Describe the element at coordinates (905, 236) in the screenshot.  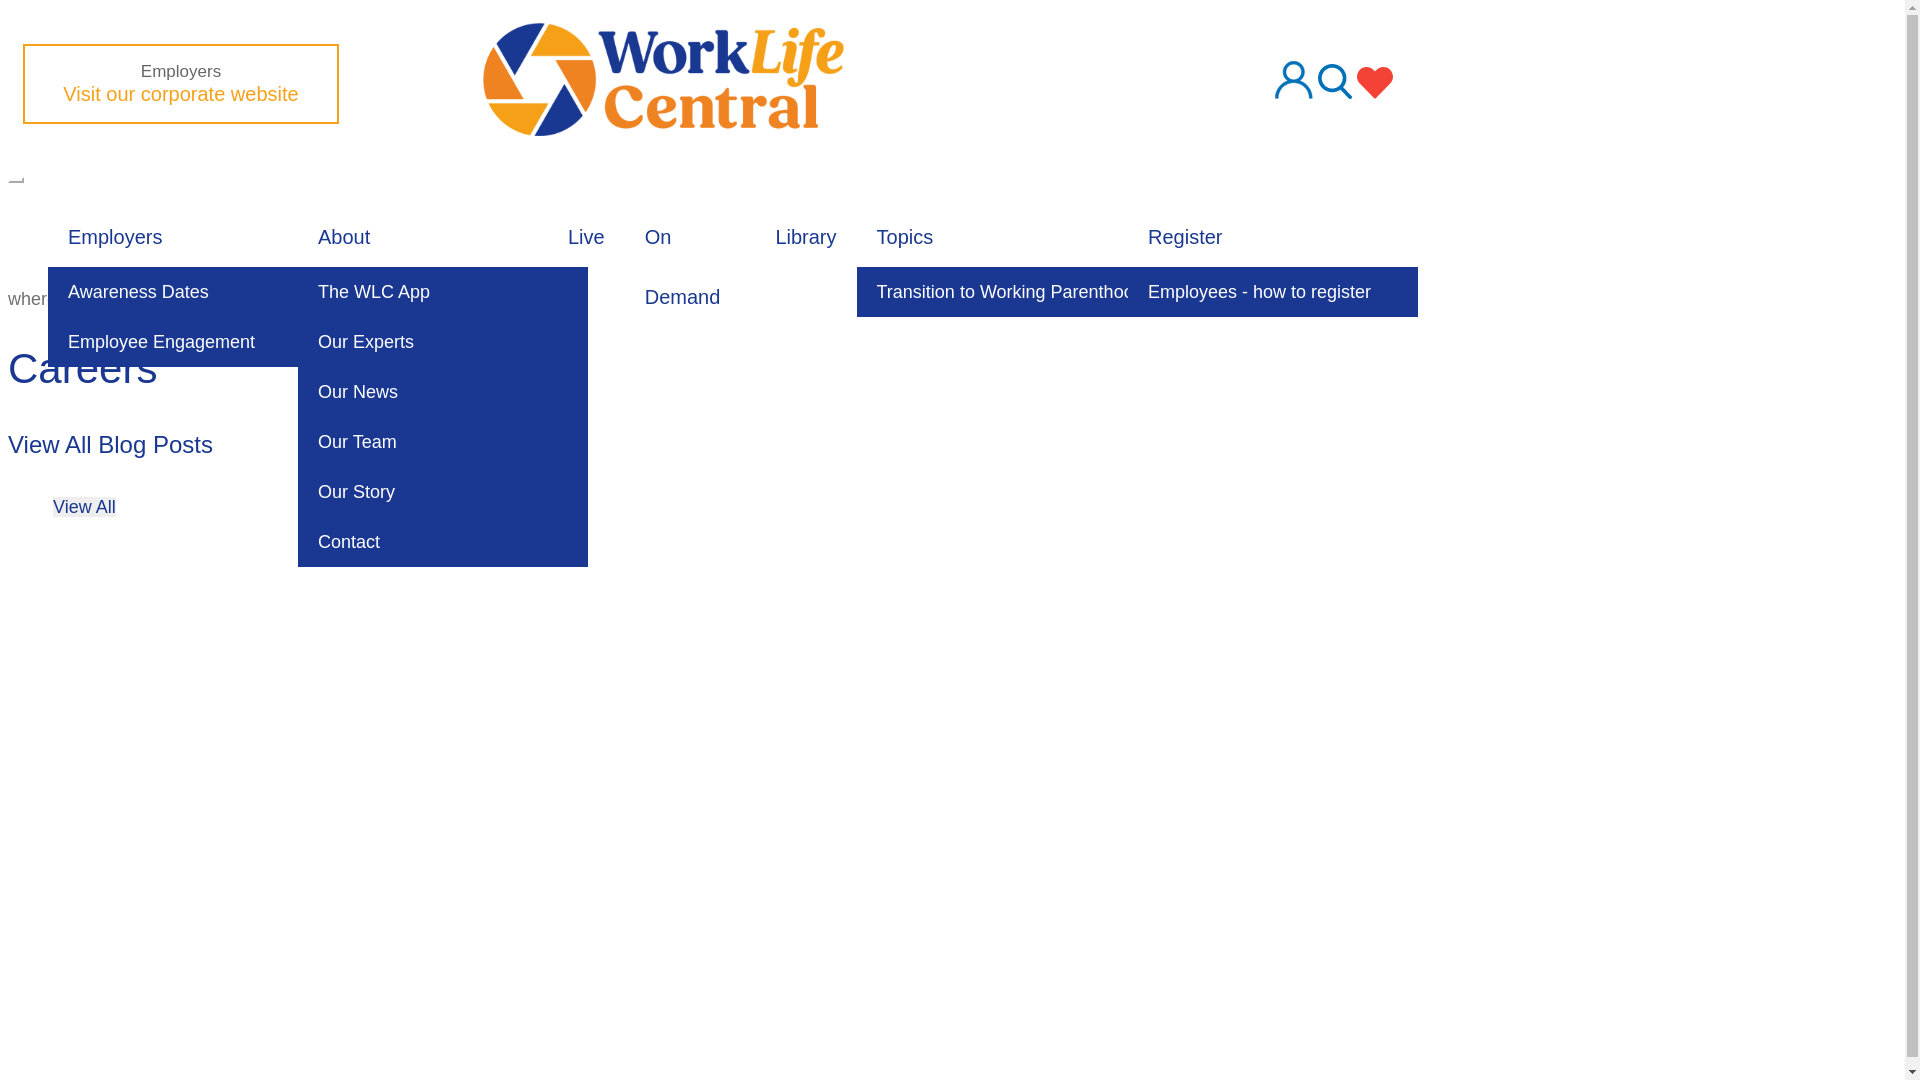
I see `Topics` at that location.